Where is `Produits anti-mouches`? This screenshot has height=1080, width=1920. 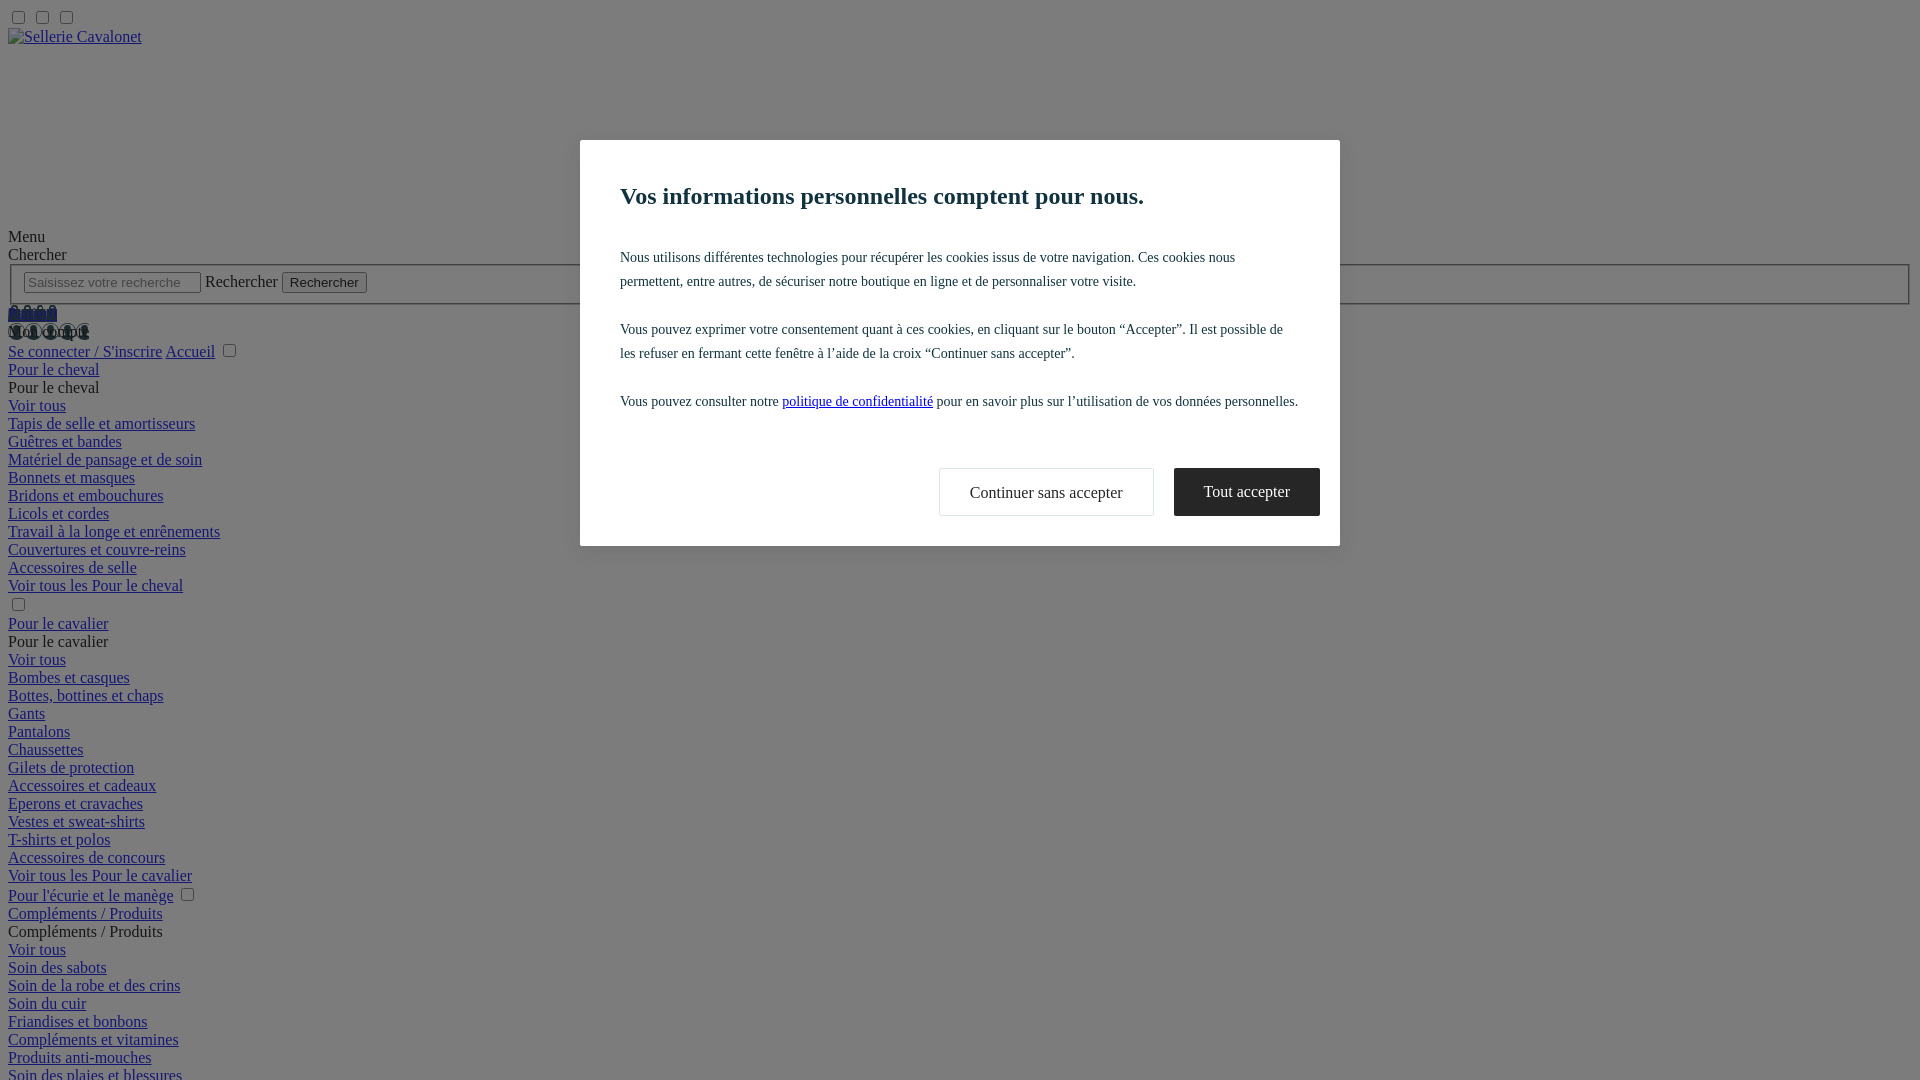
Produits anti-mouches is located at coordinates (80, 1058).